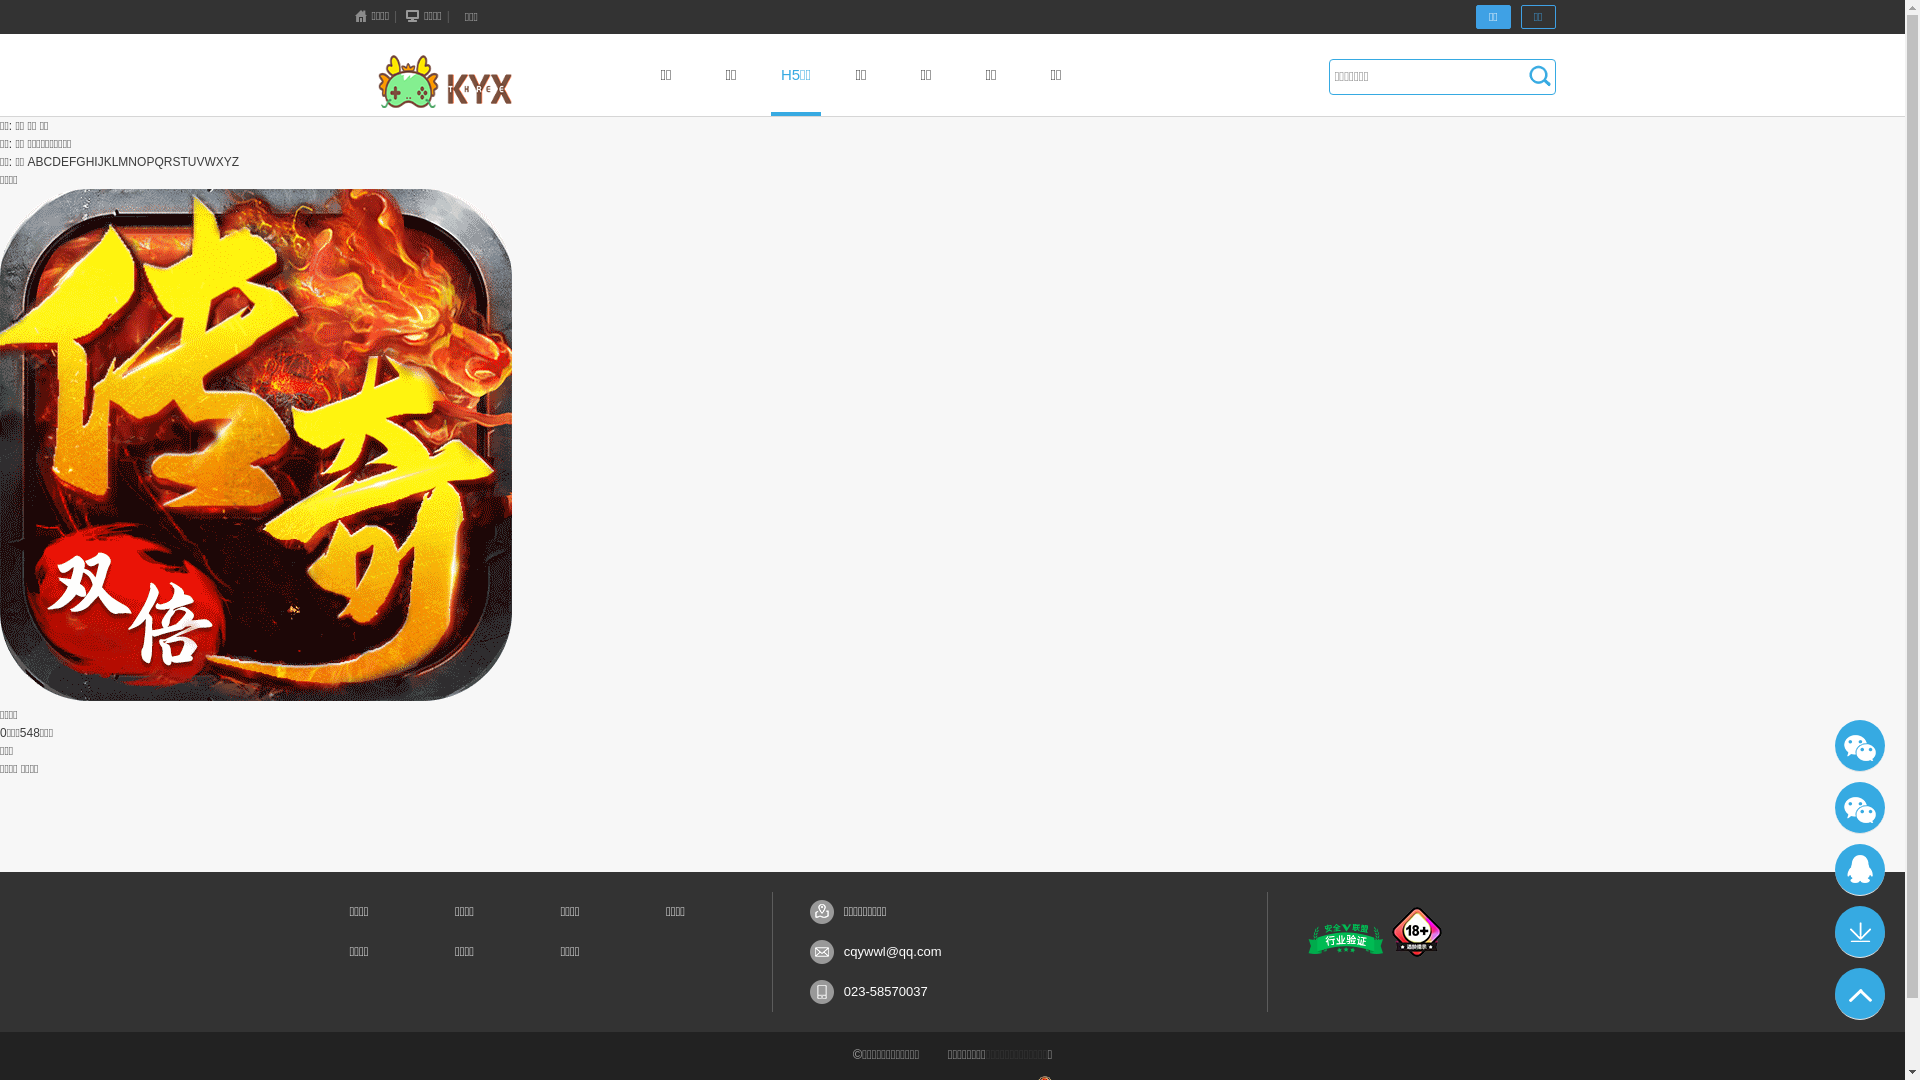 Image resolution: width=1920 pixels, height=1080 pixels. I want to click on O, so click(142, 162).